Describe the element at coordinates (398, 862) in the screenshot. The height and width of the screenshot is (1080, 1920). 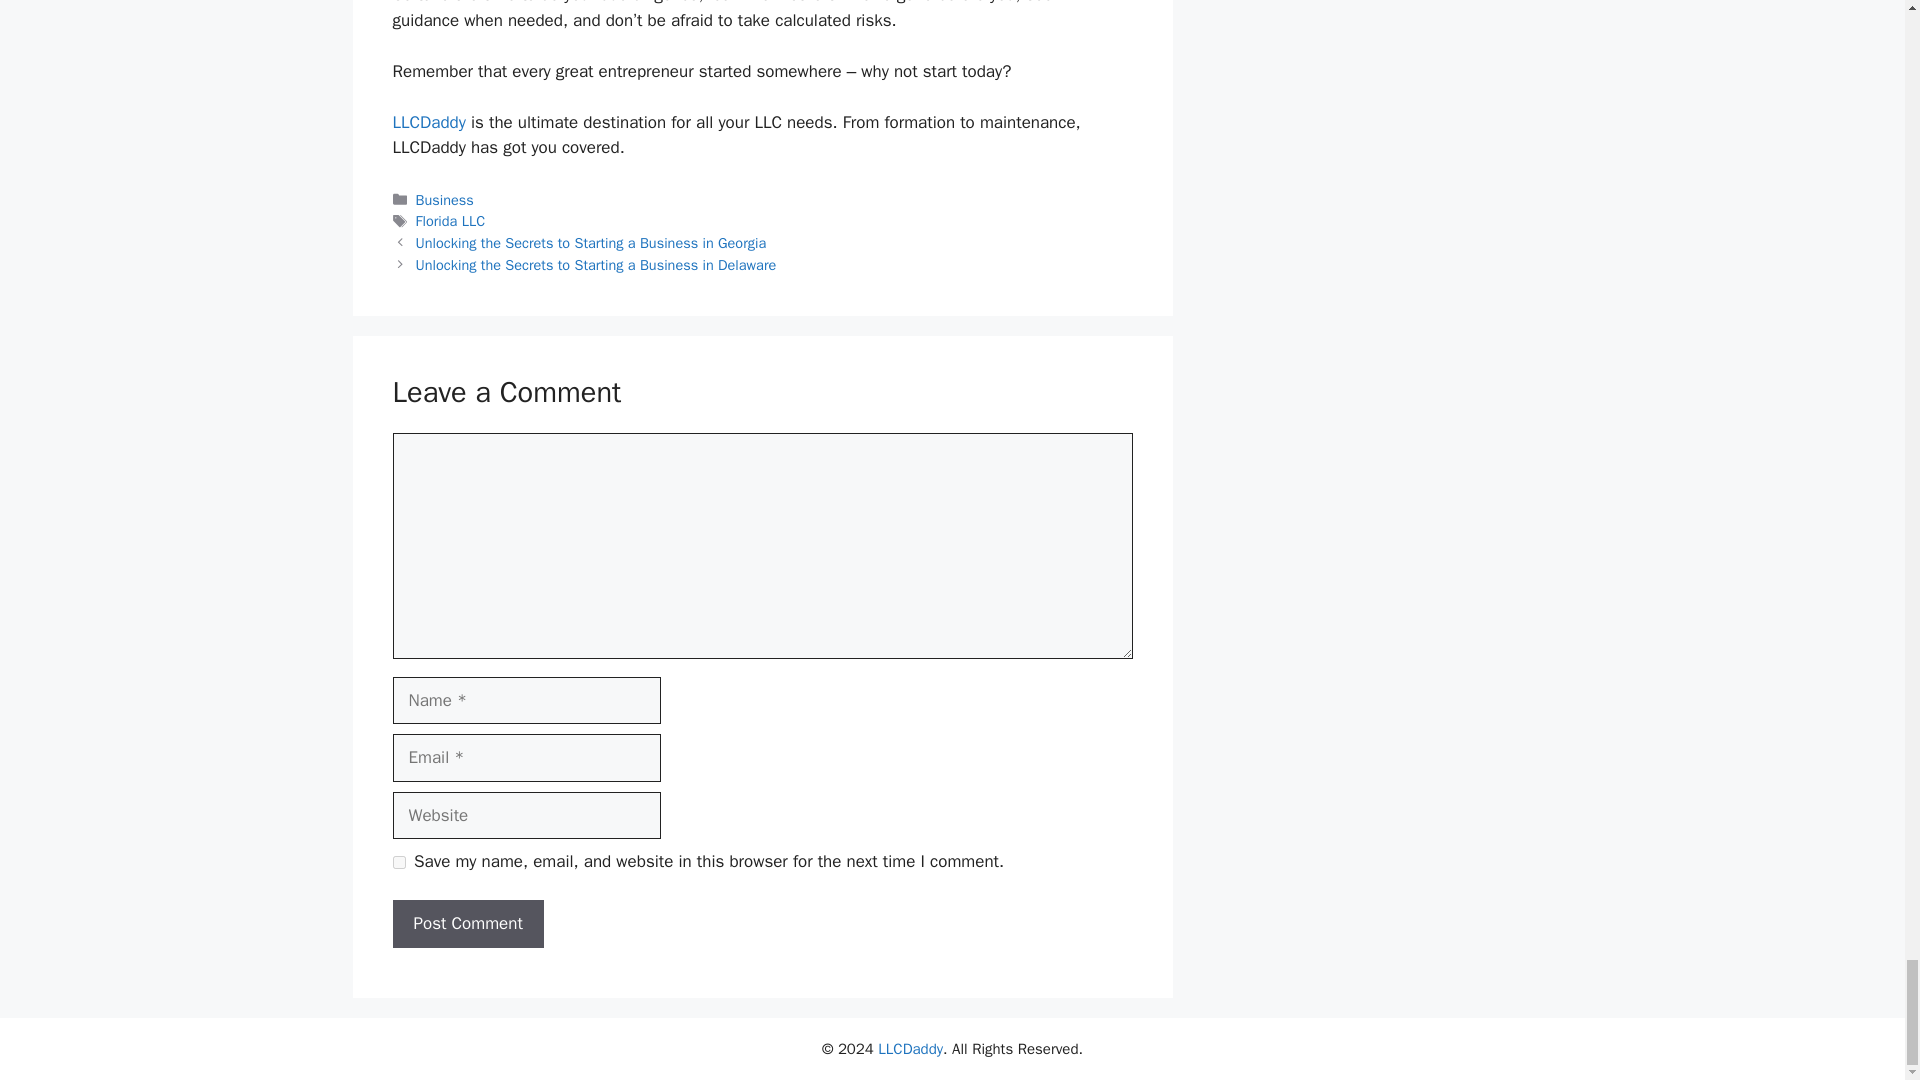
I see `yes` at that location.